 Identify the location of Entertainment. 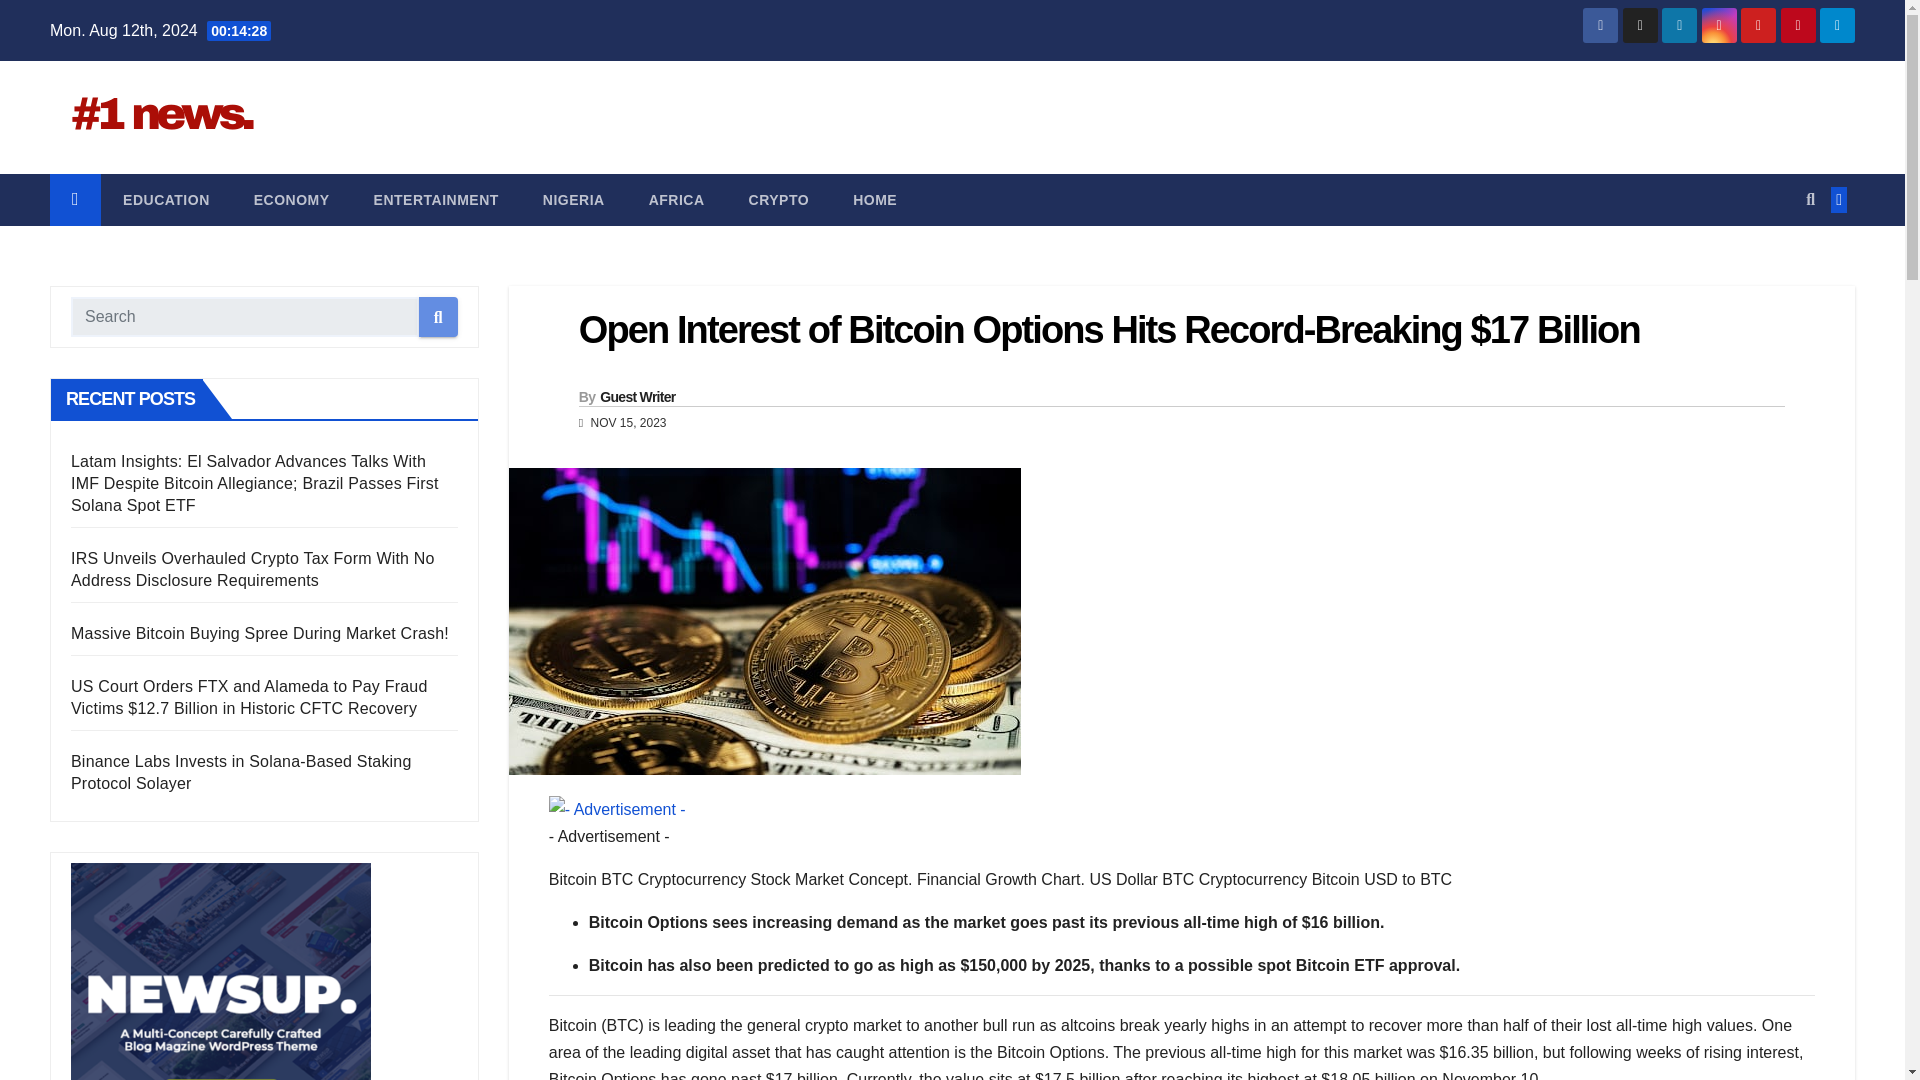
(436, 199).